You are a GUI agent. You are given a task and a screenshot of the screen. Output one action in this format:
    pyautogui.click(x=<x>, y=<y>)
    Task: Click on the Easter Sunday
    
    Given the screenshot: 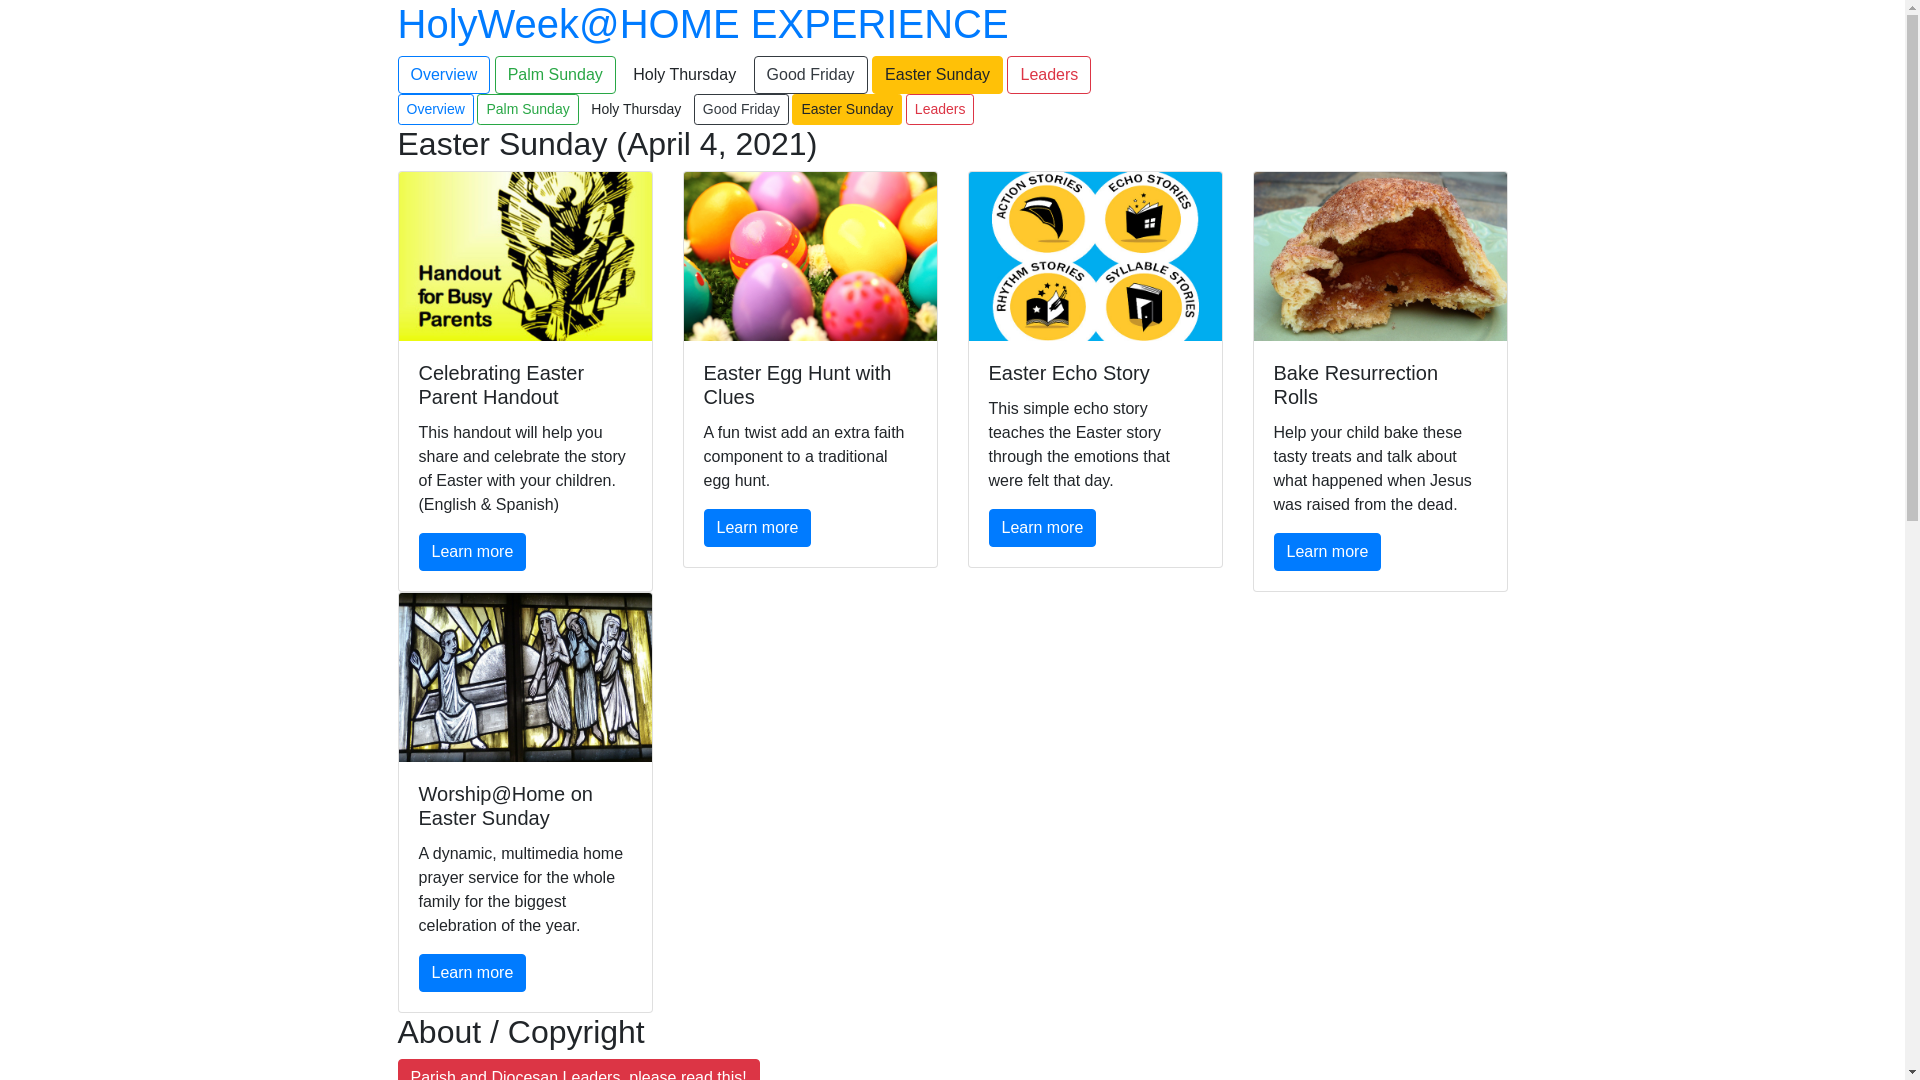 What is the action you would take?
    pyautogui.click(x=847, y=110)
    